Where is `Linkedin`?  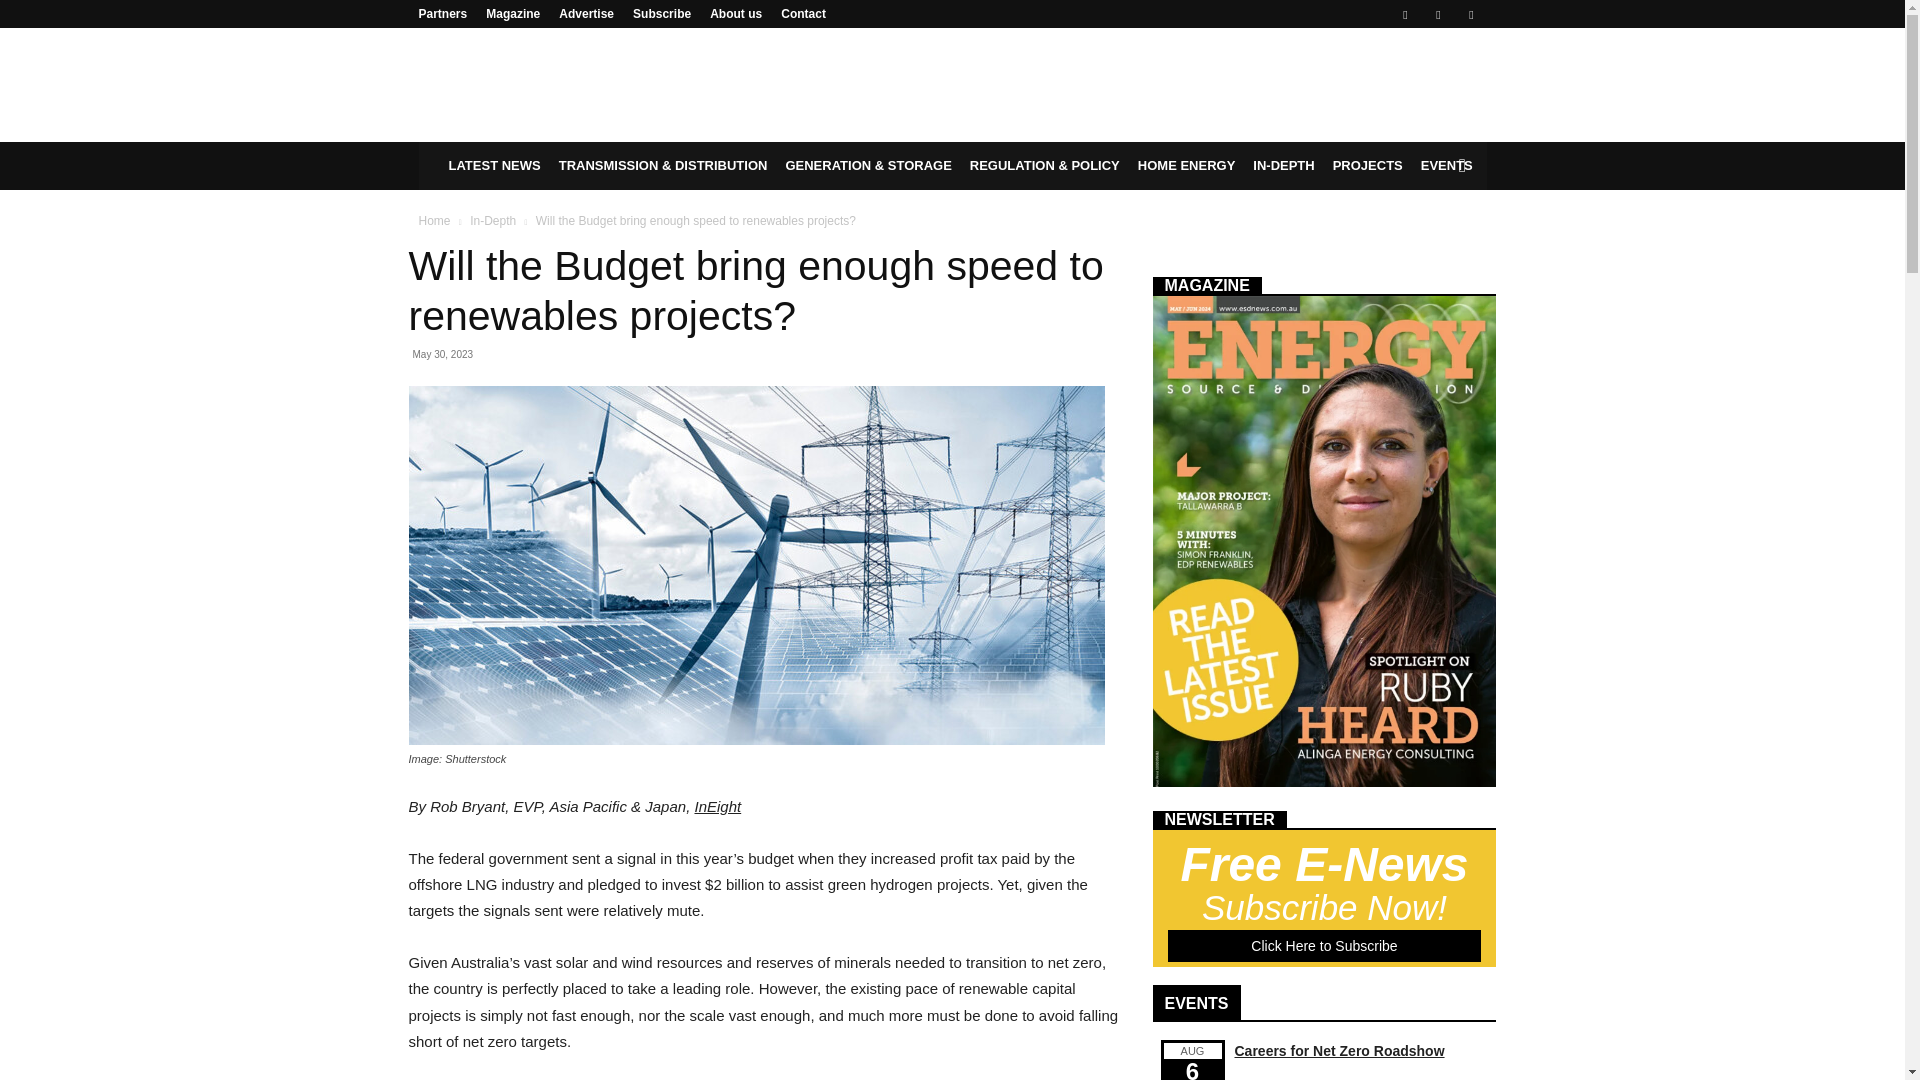
Linkedin is located at coordinates (1438, 14).